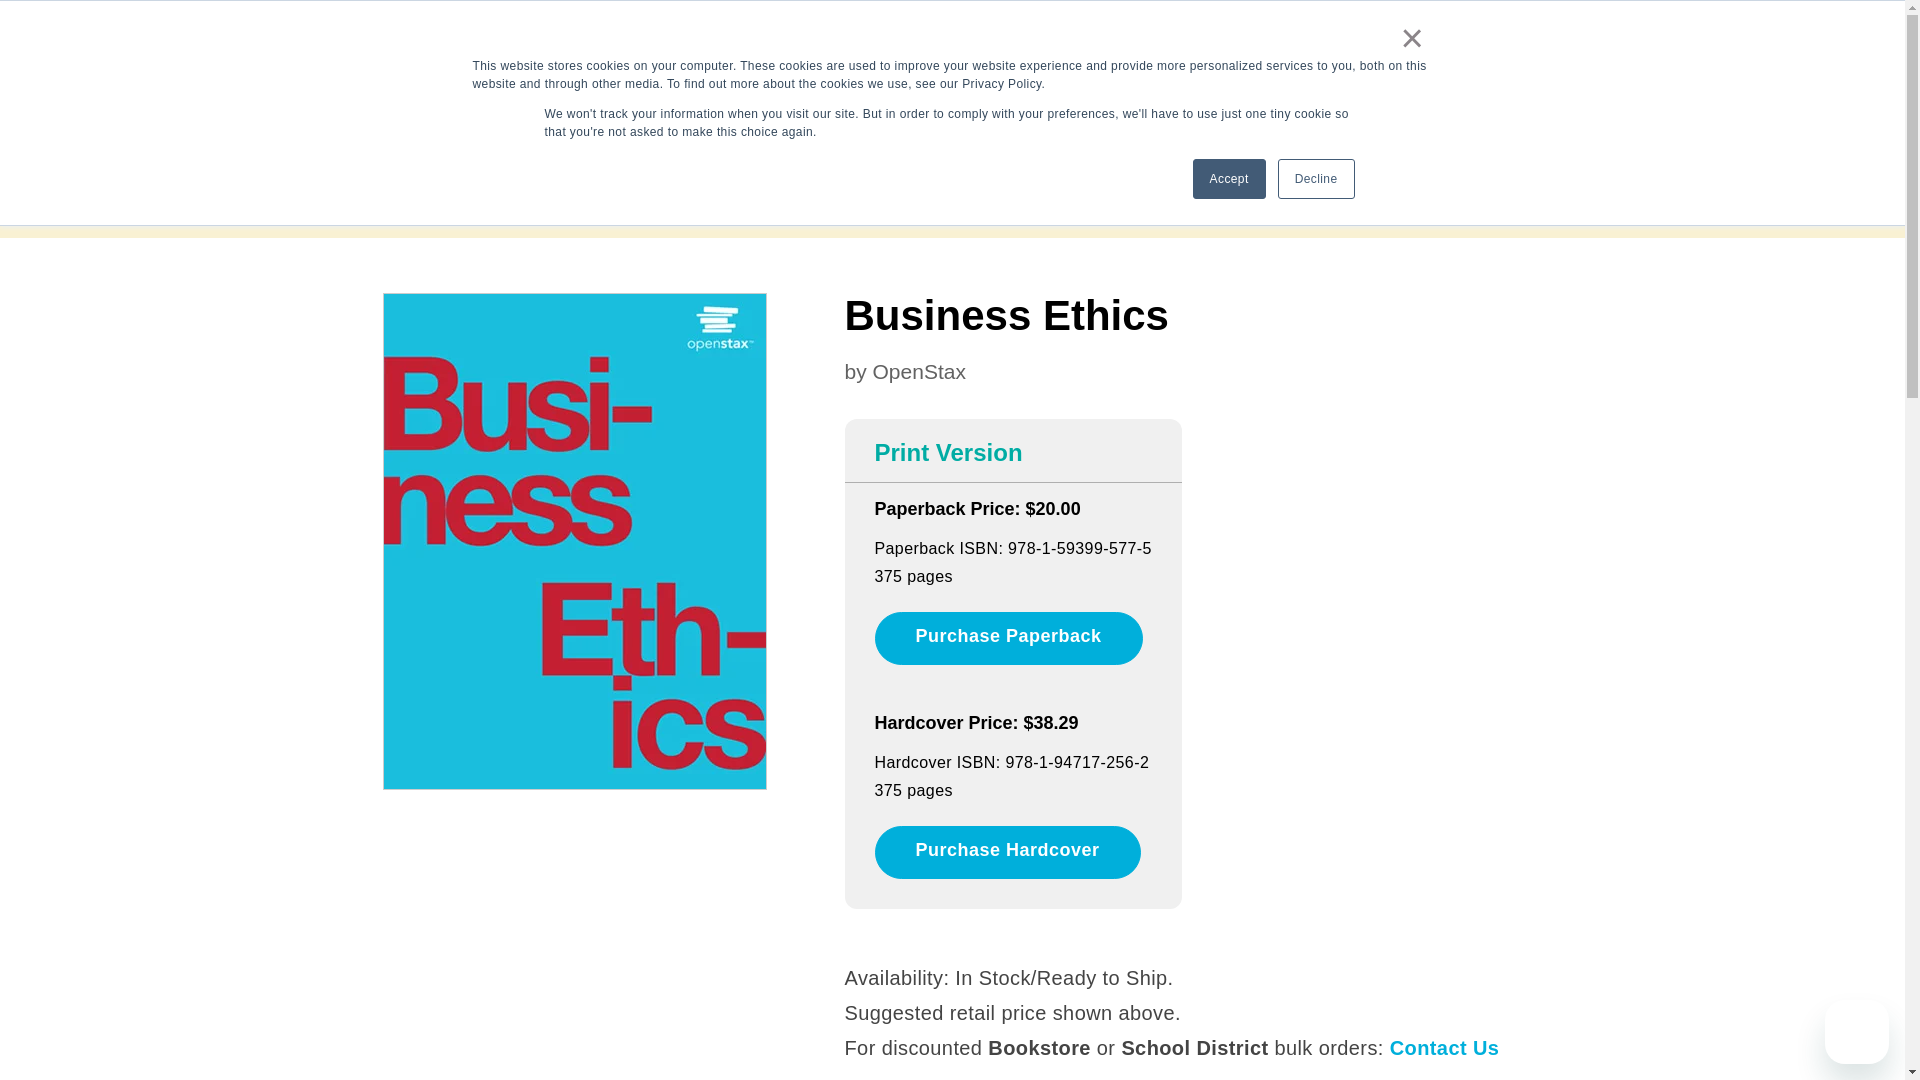 The width and height of the screenshot is (1920, 1080). What do you see at coordinates (1016, 92) in the screenshot?
I see `Show submenu for Higher` at bounding box center [1016, 92].